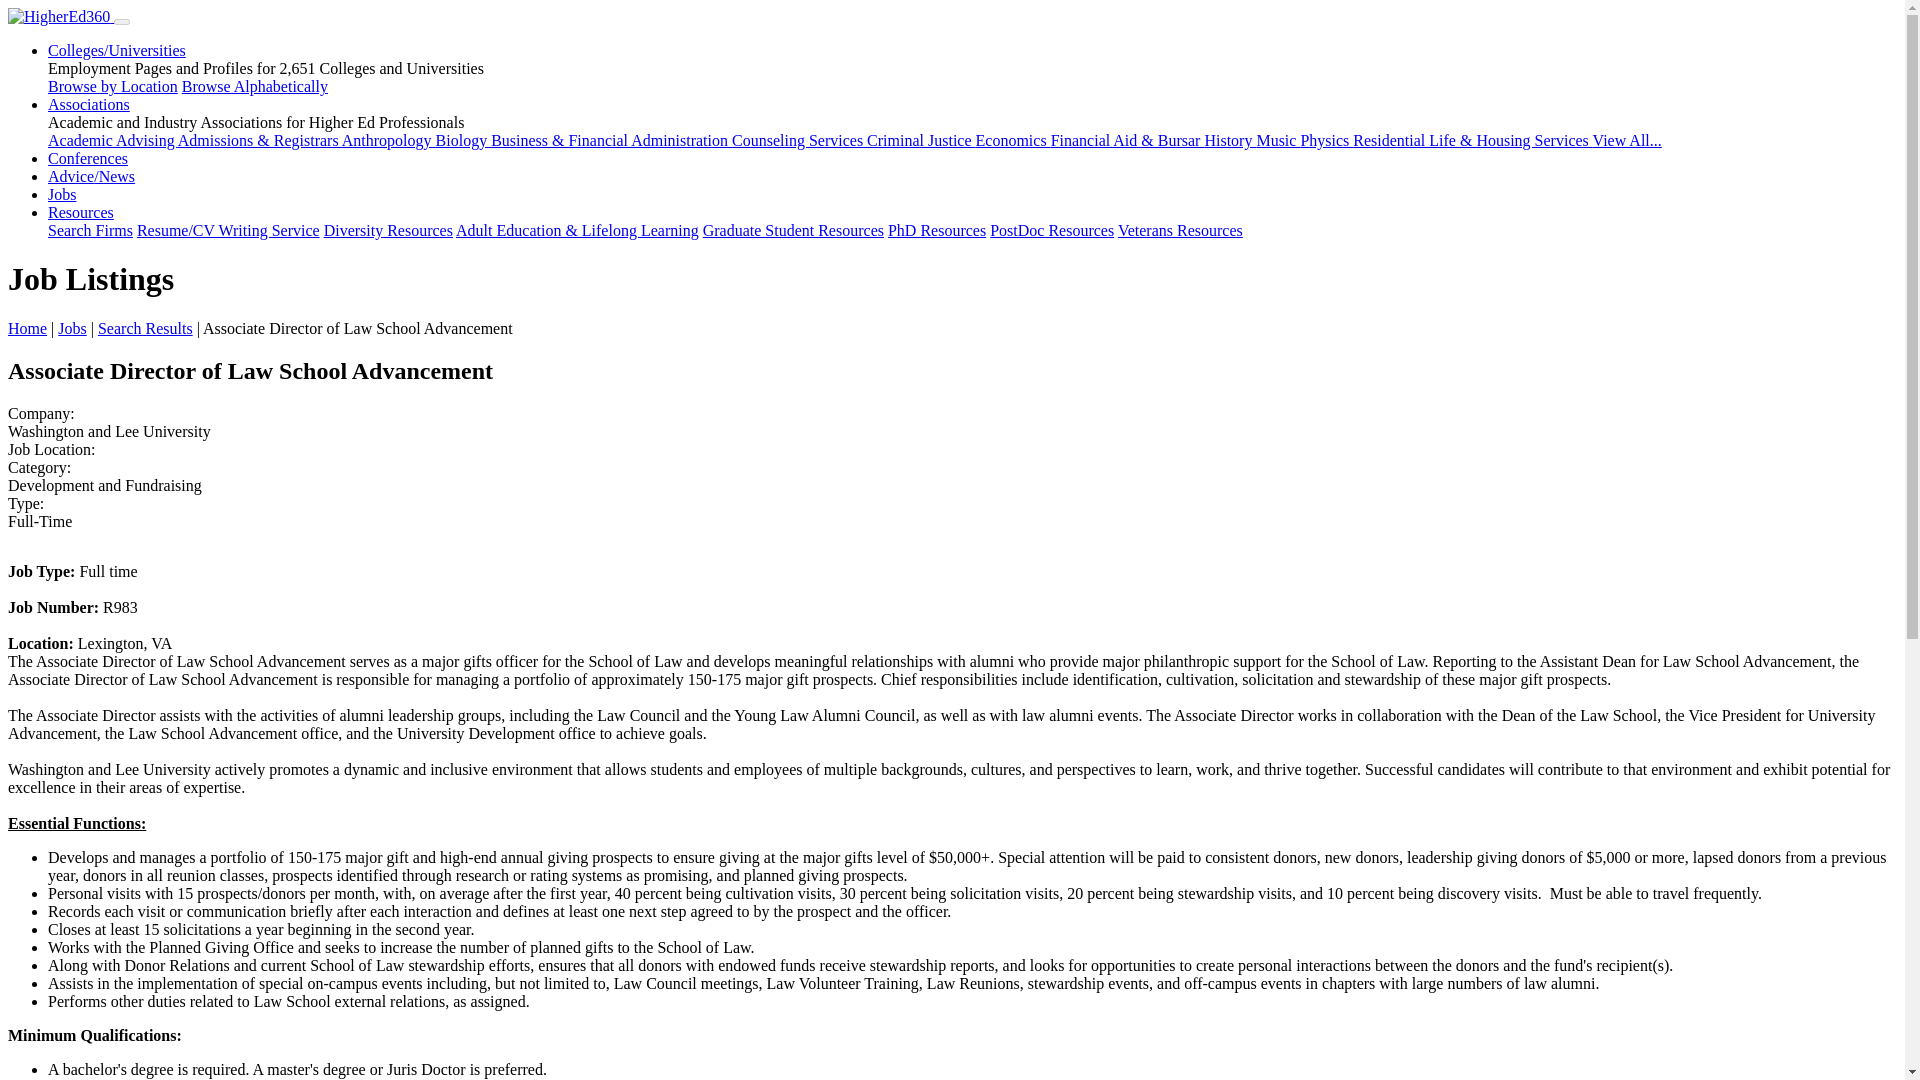 The height and width of the screenshot is (1080, 1920). What do you see at coordinates (113, 140) in the screenshot?
I see `Academic Advising` at bounding box center [113, 140].